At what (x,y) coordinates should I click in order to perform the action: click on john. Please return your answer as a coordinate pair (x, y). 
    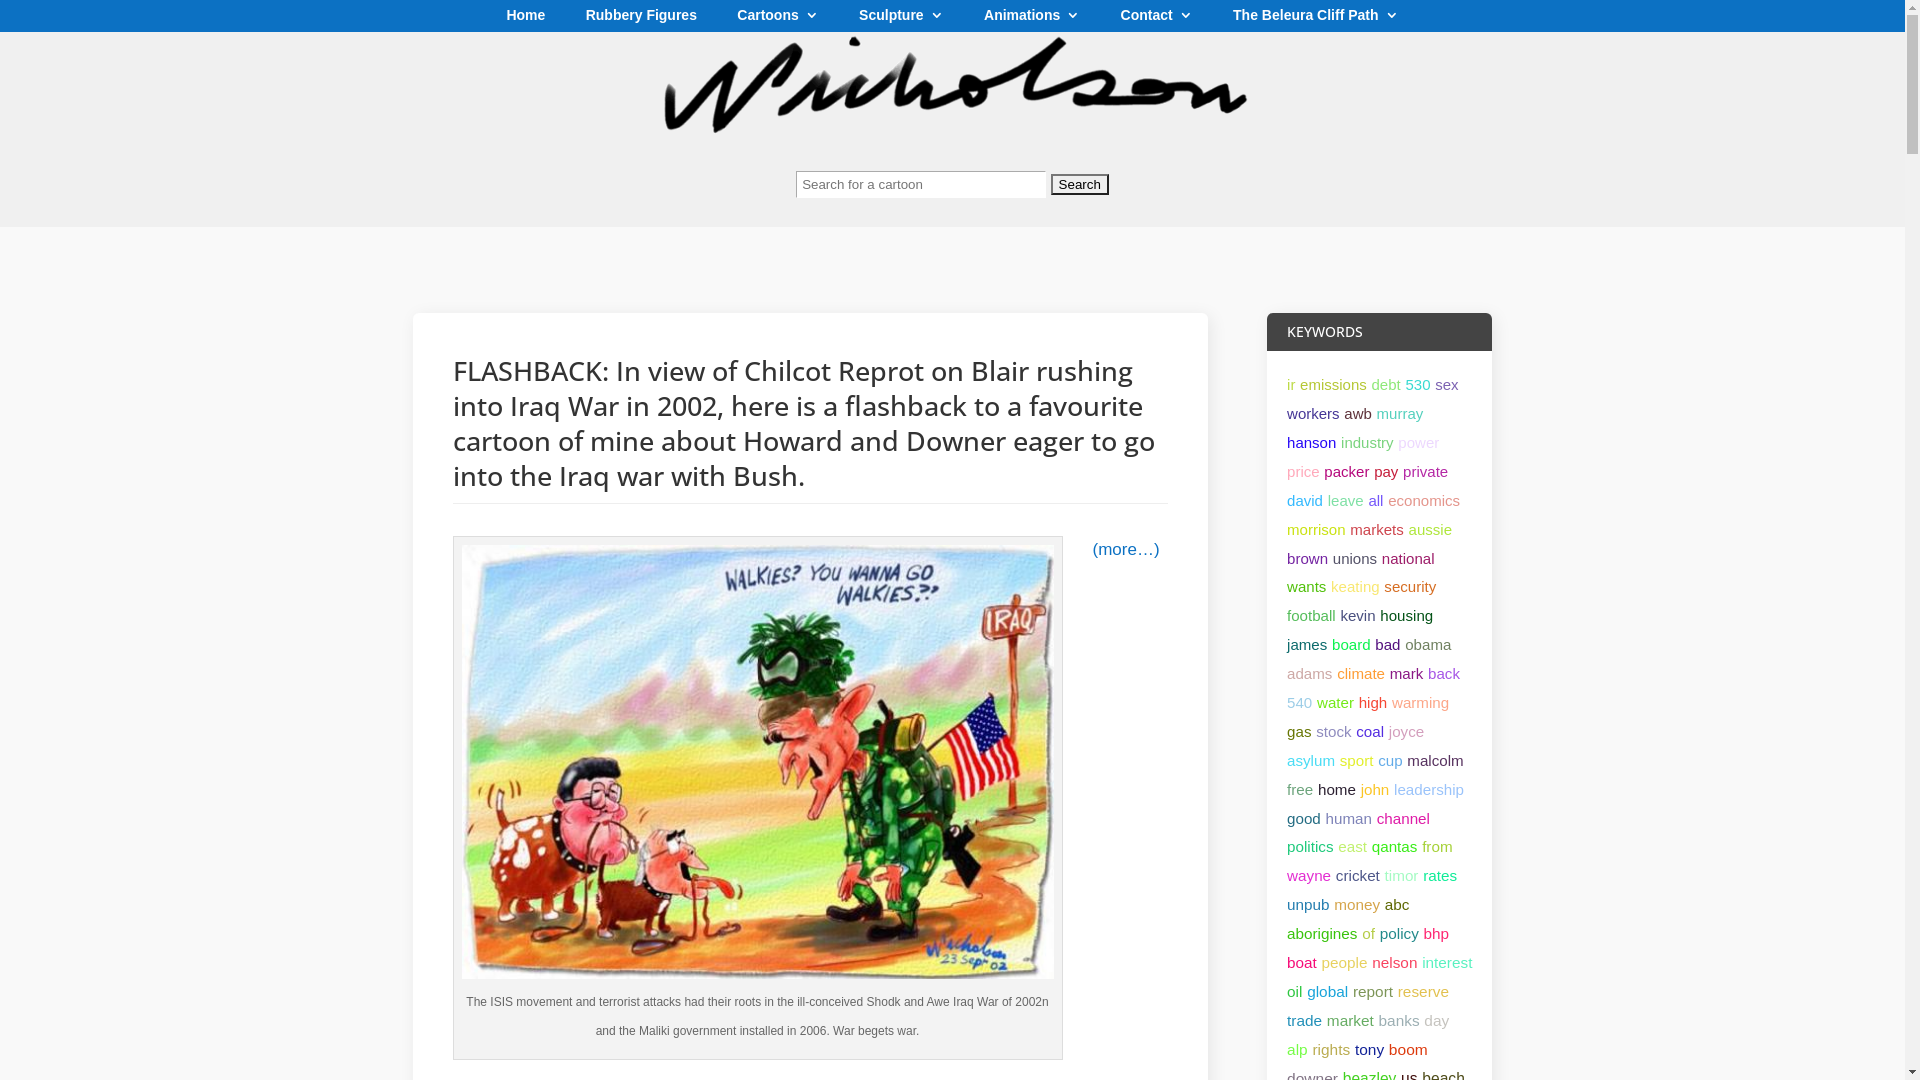
    Looking at the image, I should click on (1376, 790).